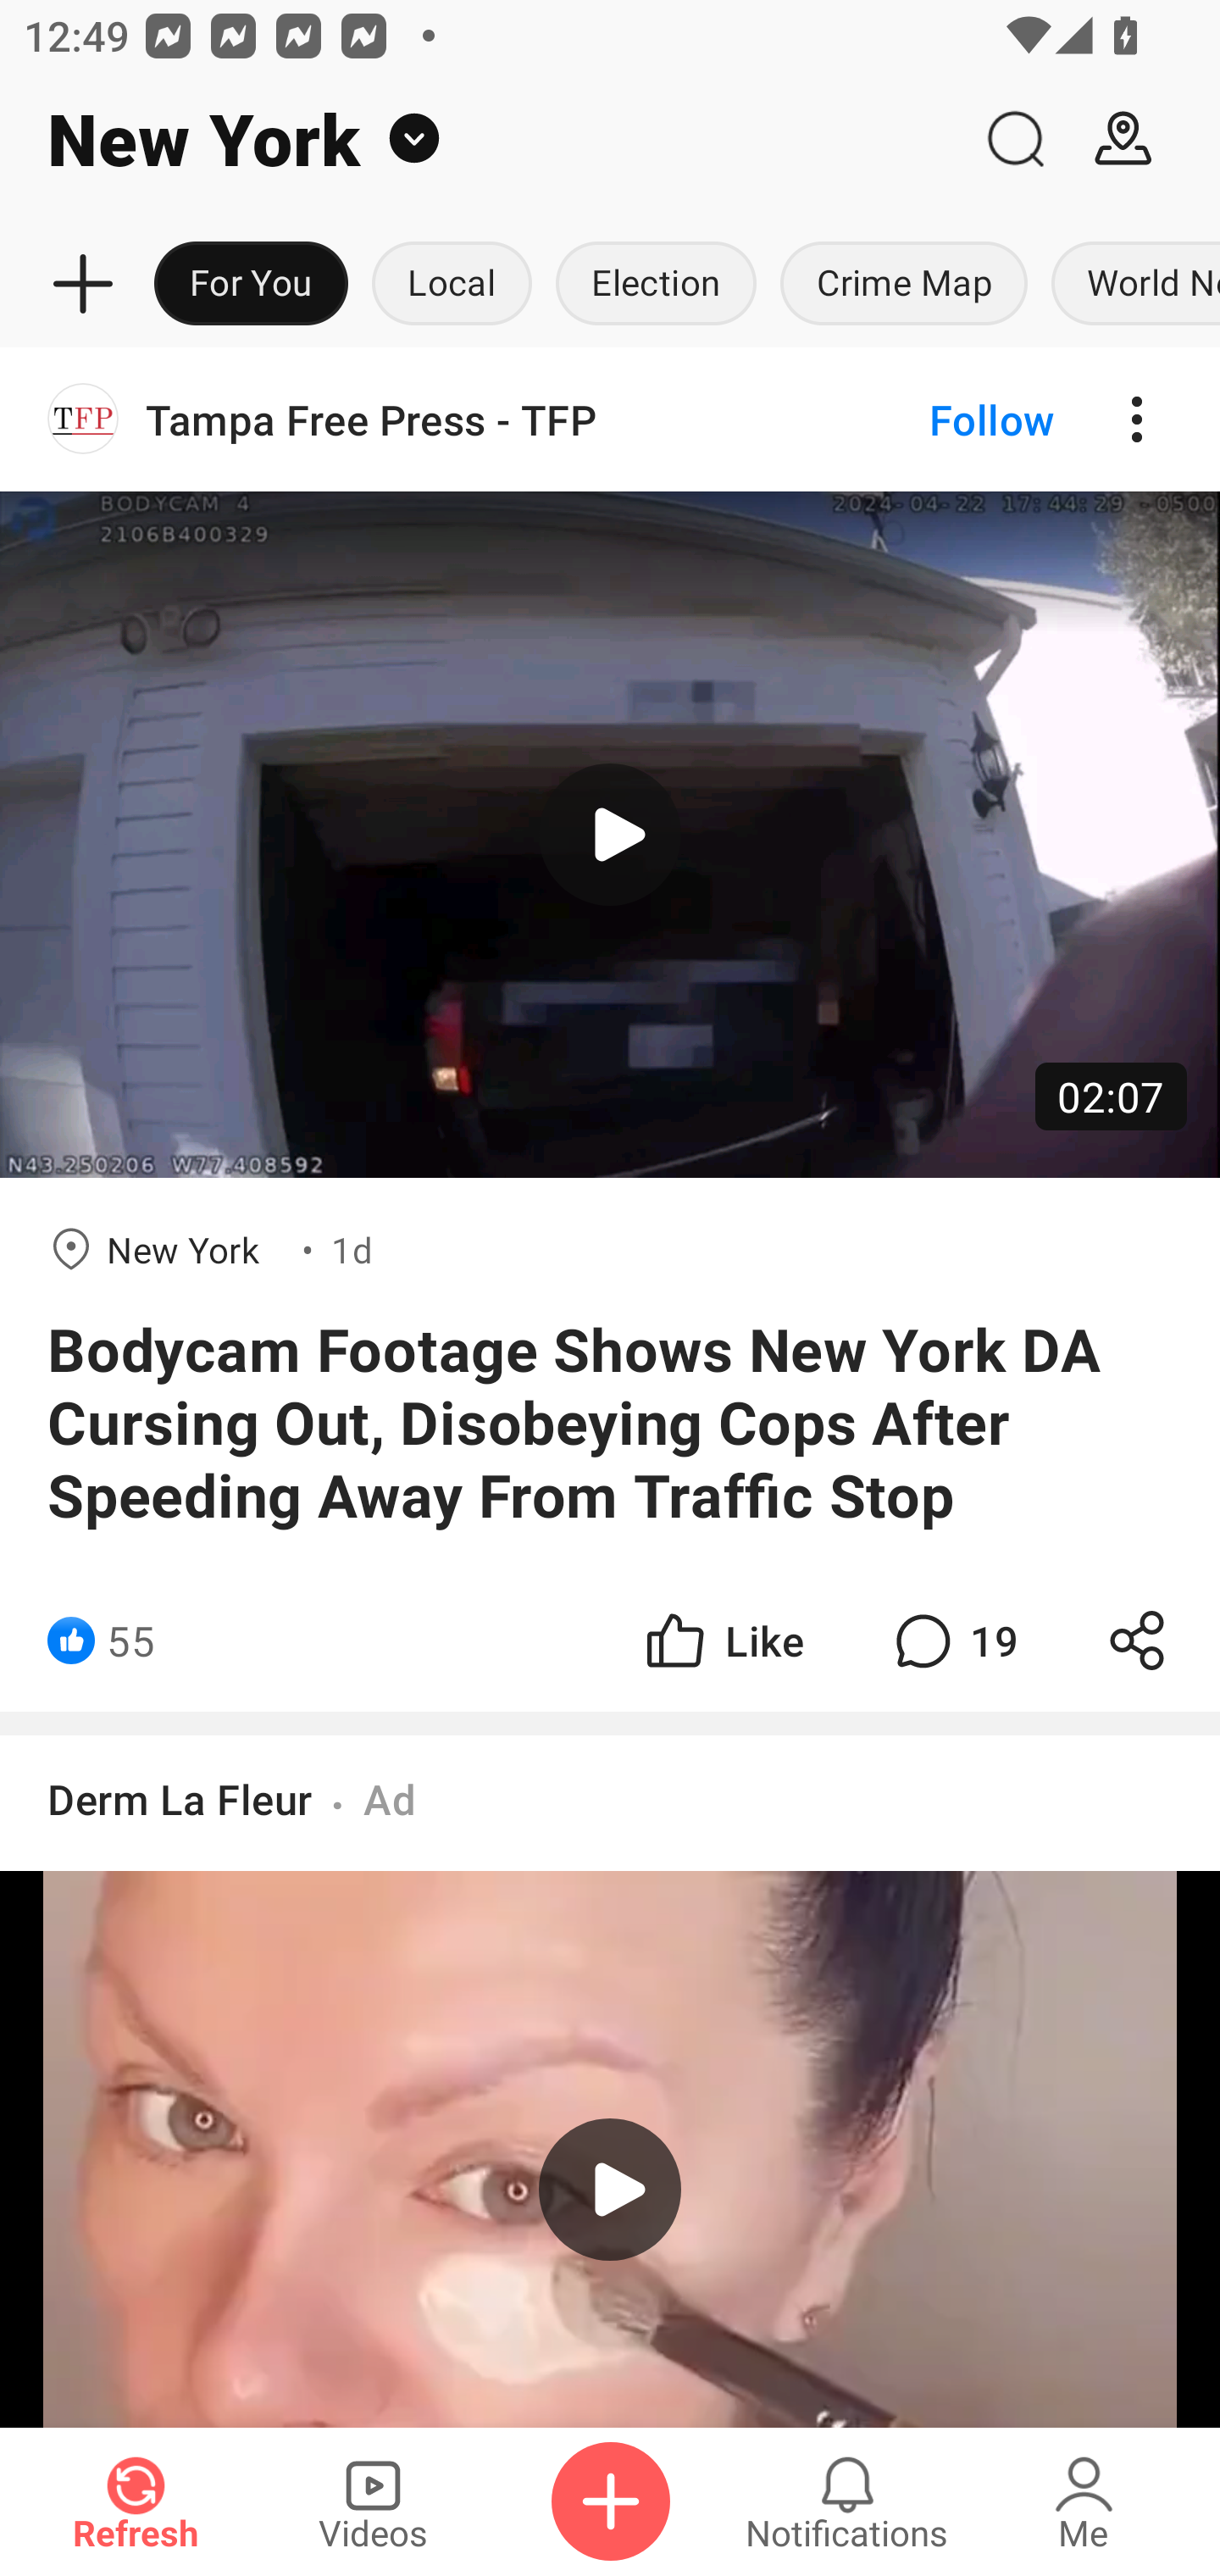 Image resolution: width=1220 pixels, height=2576 pixels. What do you see at coordinates (1129, 285) in the screenshot?
I see `World News` at bounding box center [1129, 285].